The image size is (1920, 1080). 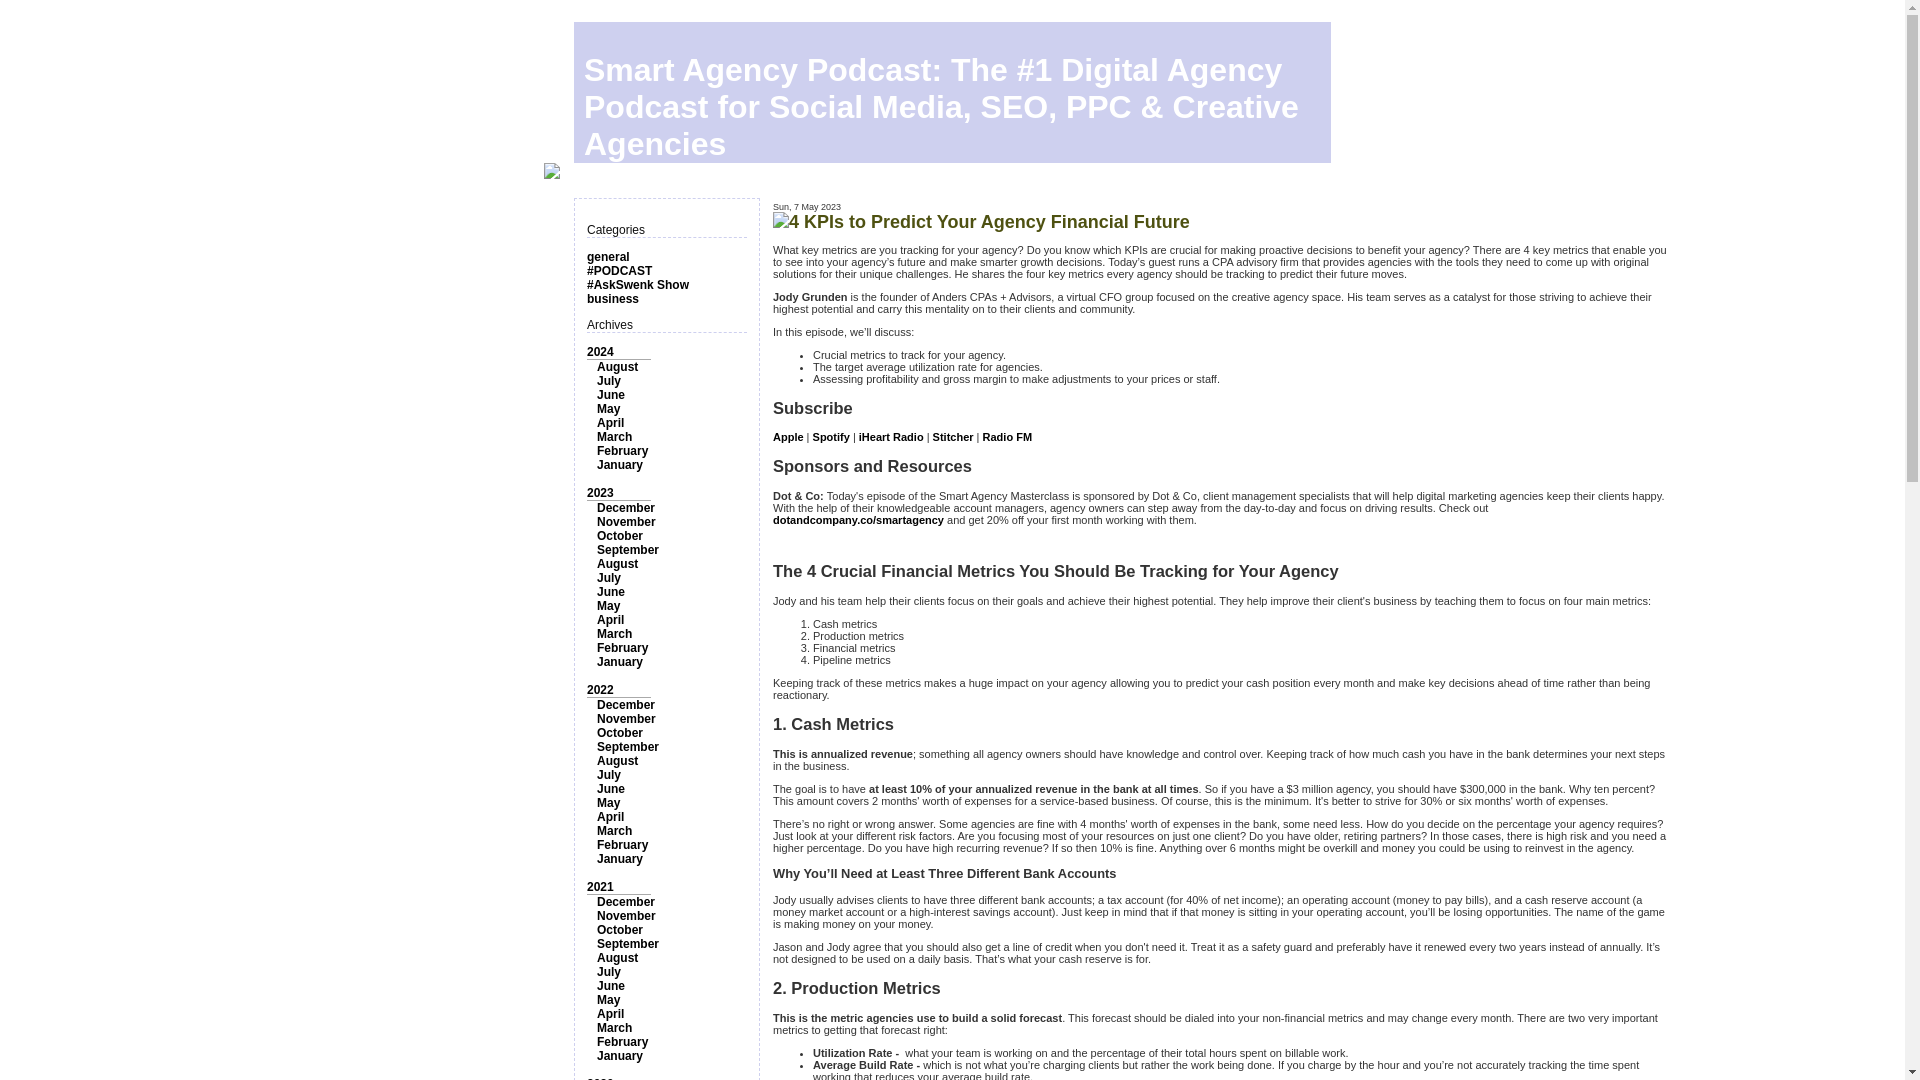 I want to click on December, so click(x=626, y=508).